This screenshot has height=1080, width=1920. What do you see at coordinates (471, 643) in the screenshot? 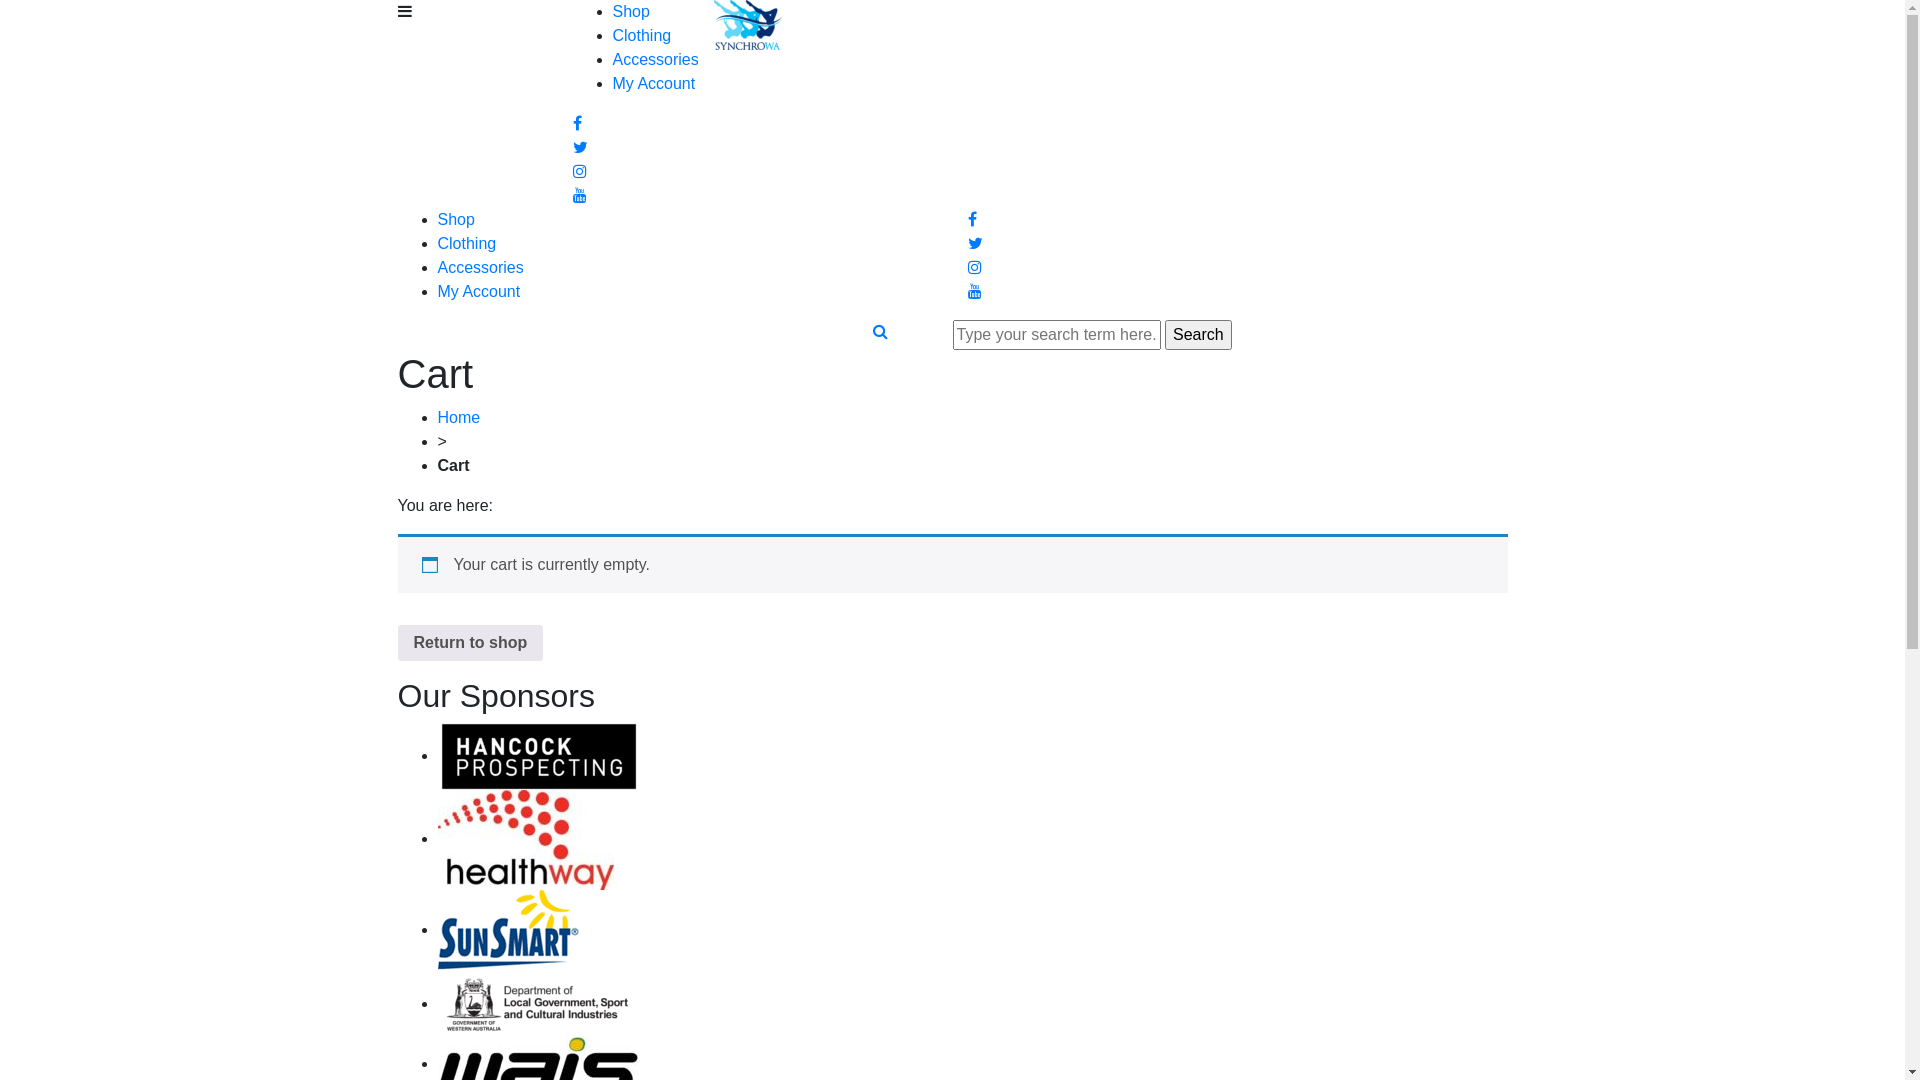
I see `Return to shop` at bounding box center [471, 643].